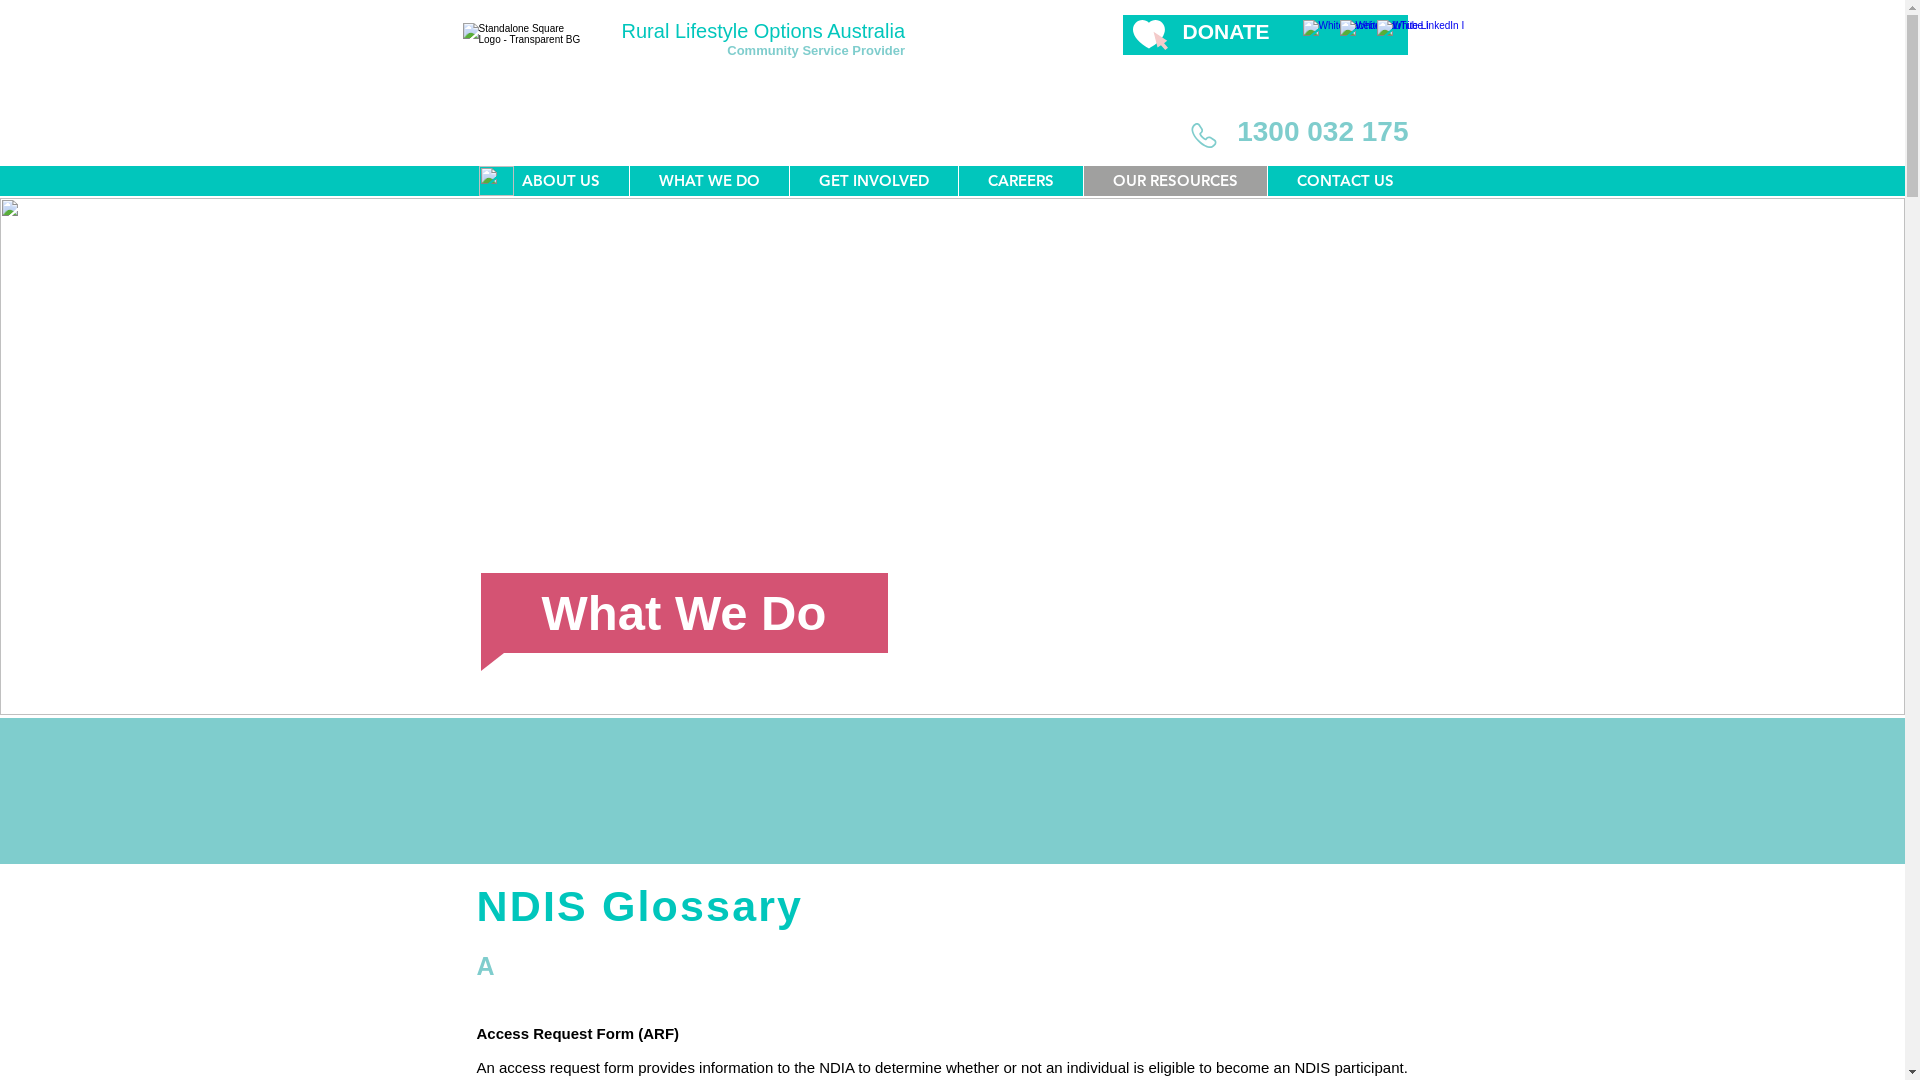 This screenshot has height=1080, width=1920. Describe the element at coordinates (684, 613) in the screenshot. I see `What We Do` at that location.